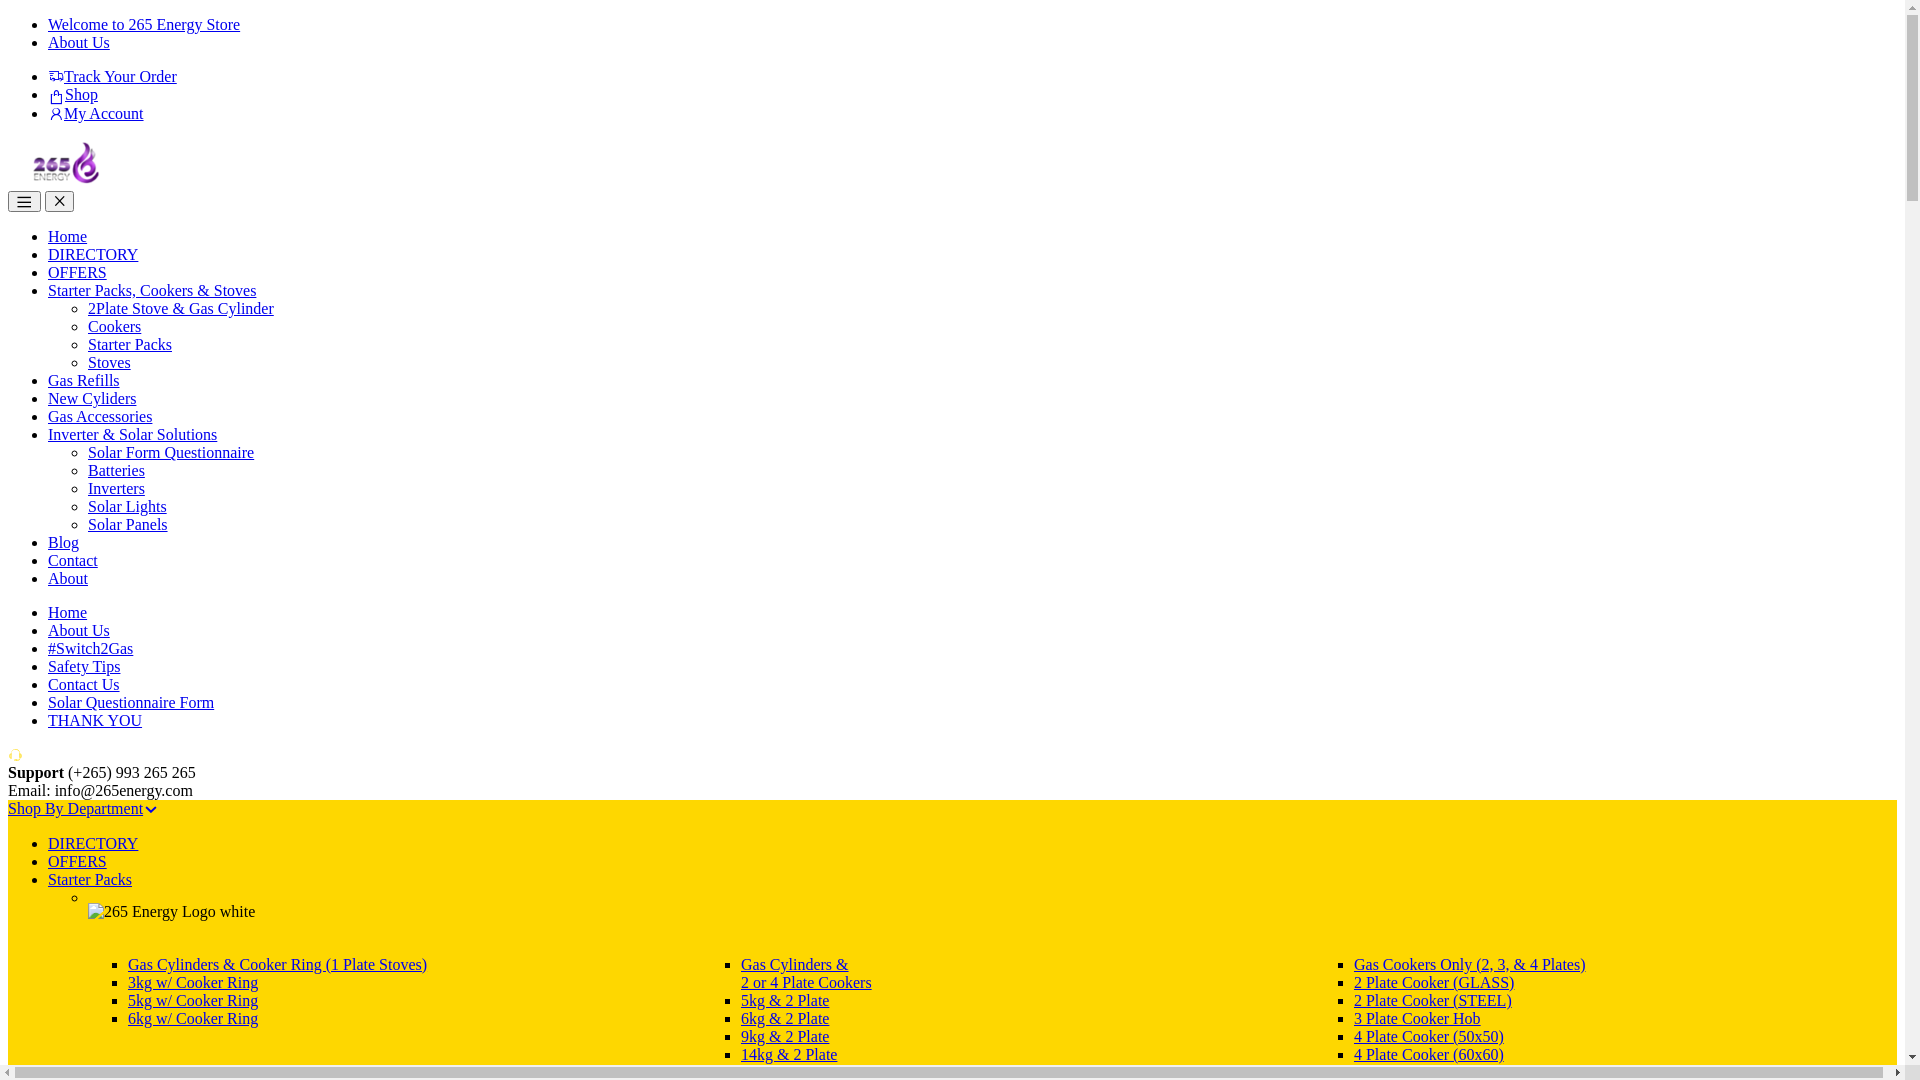 Image resolution: width=1920 pixels, height=1080 pixels. I want to click on Starter Packs, Cookers & Stoves, so click(152, 290).